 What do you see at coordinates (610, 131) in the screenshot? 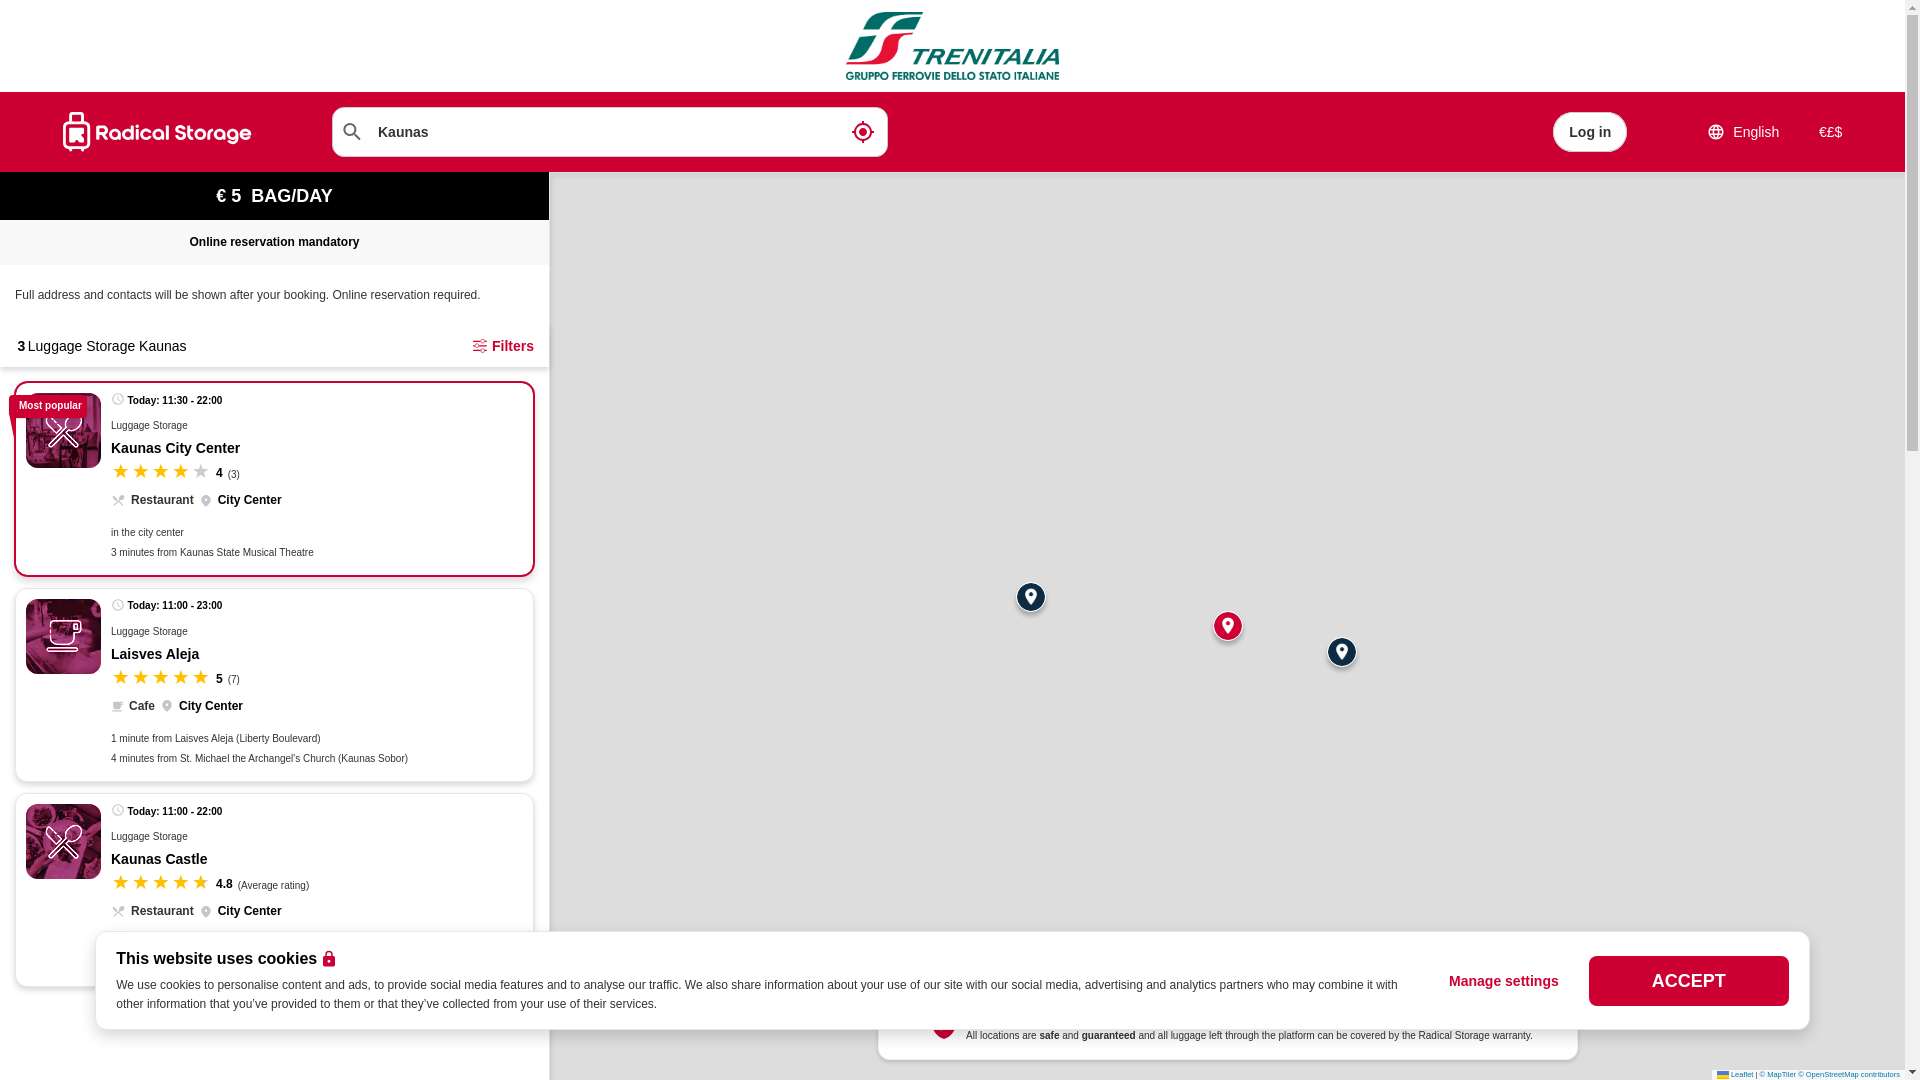
I see `Kaunas` at bounding box center [610, 131].